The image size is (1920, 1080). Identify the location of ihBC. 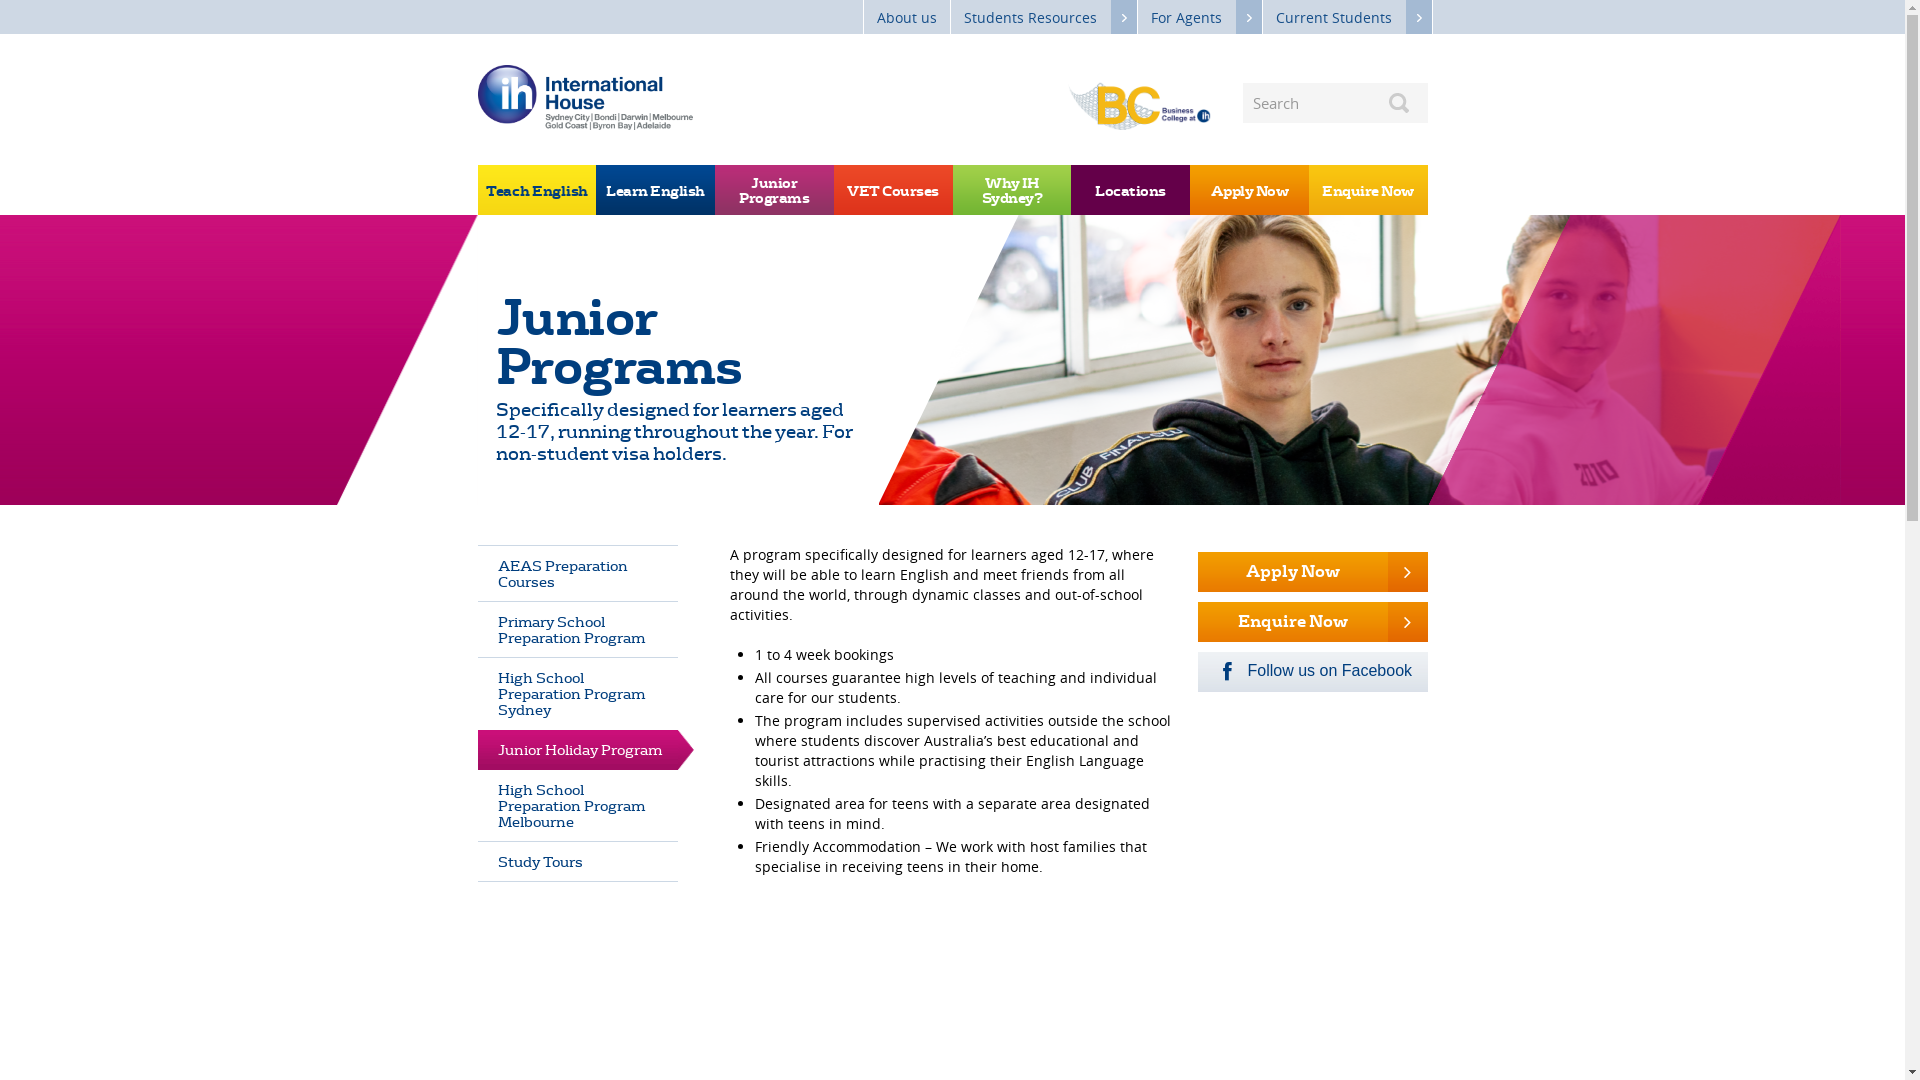
(1140, 106).